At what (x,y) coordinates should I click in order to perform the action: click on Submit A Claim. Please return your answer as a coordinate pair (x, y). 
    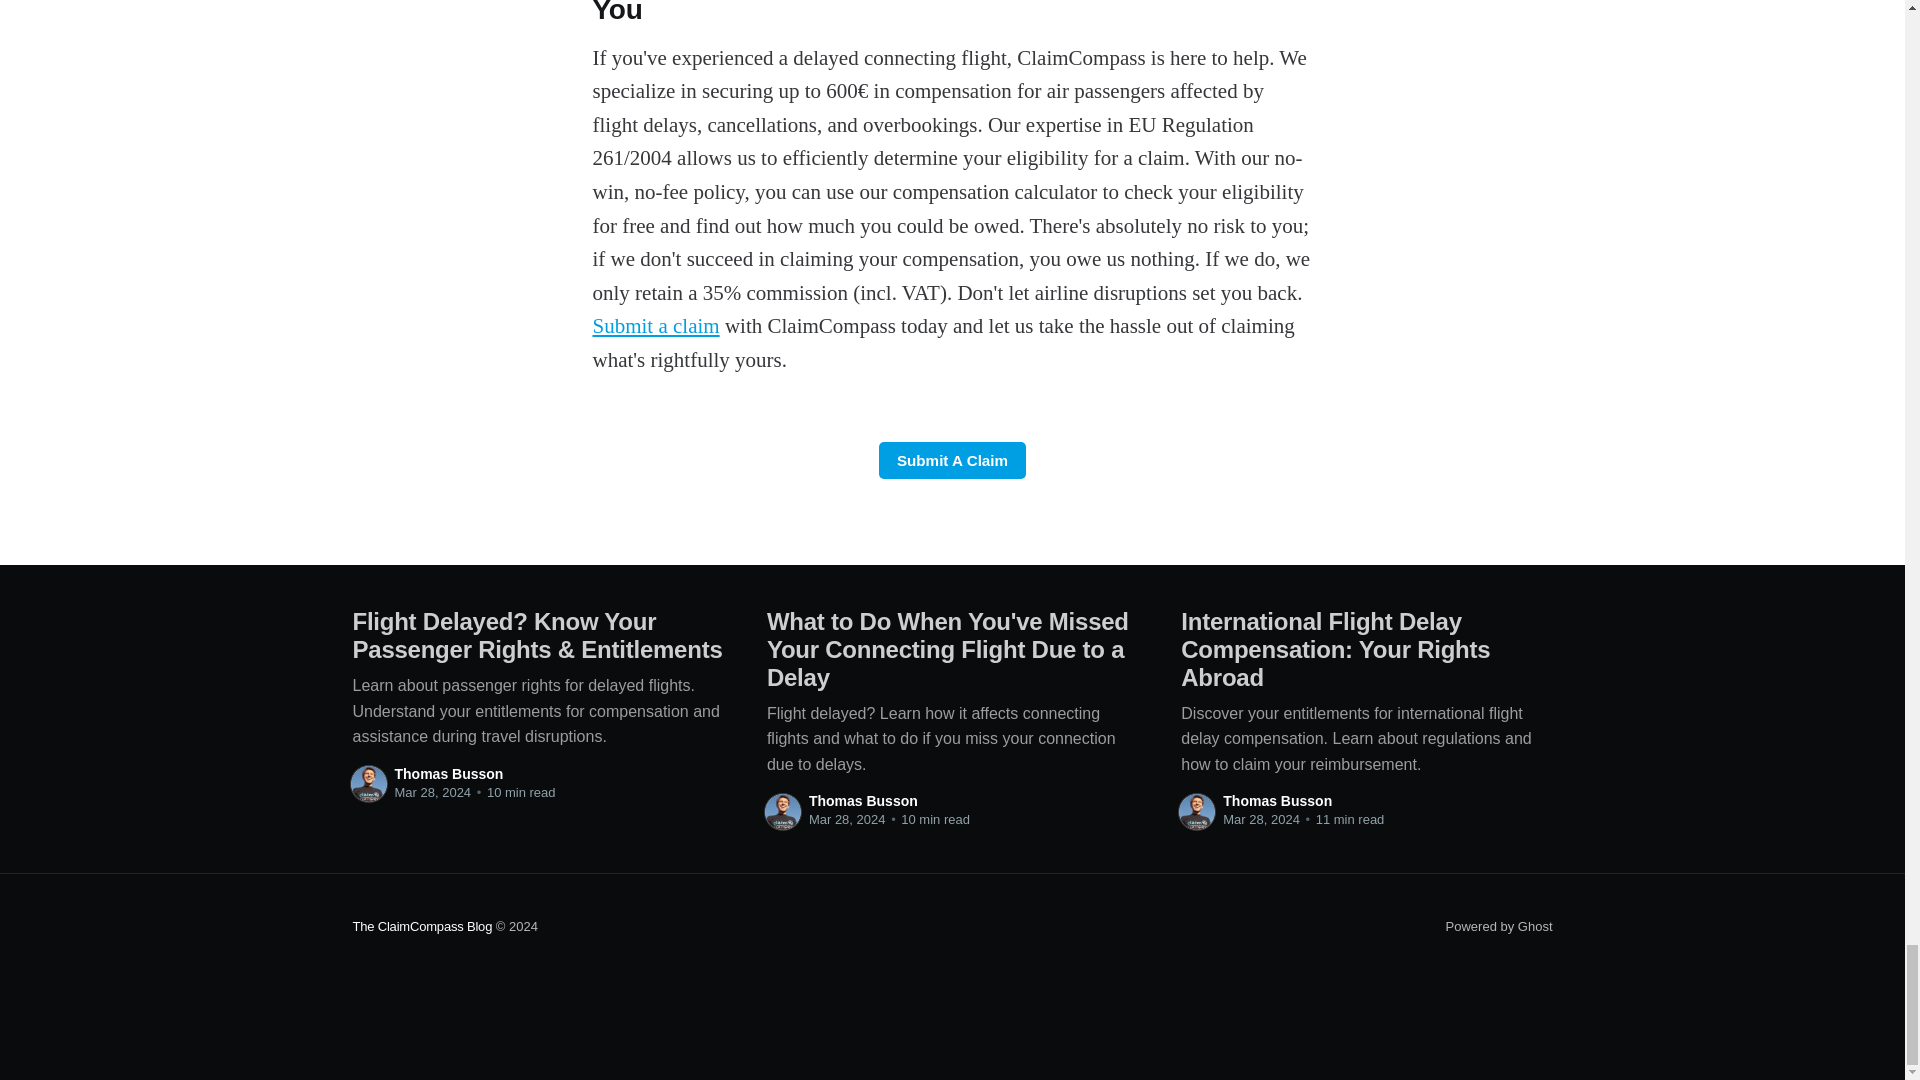
    Looking at the image, I should click on (953, 460).